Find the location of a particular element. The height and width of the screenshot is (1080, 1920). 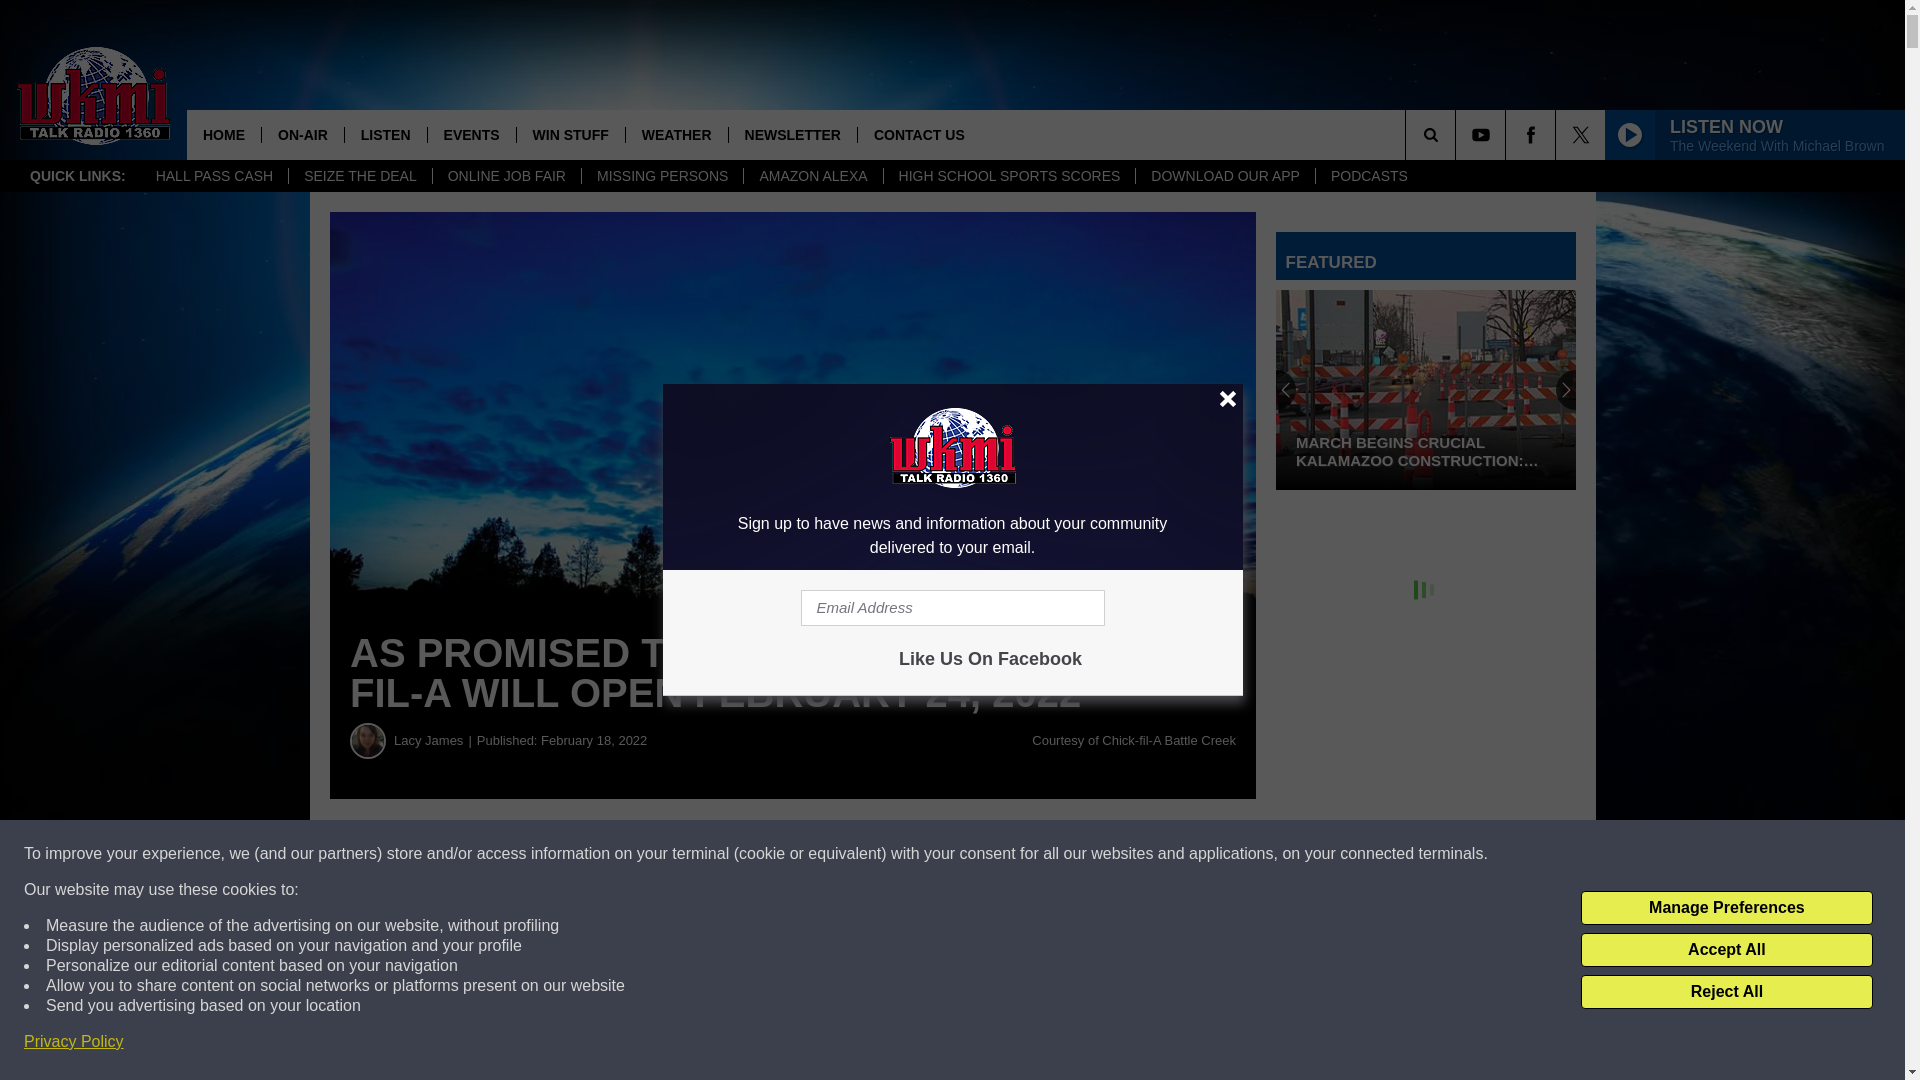

CONTACT US is located at coordinates (918, 134).